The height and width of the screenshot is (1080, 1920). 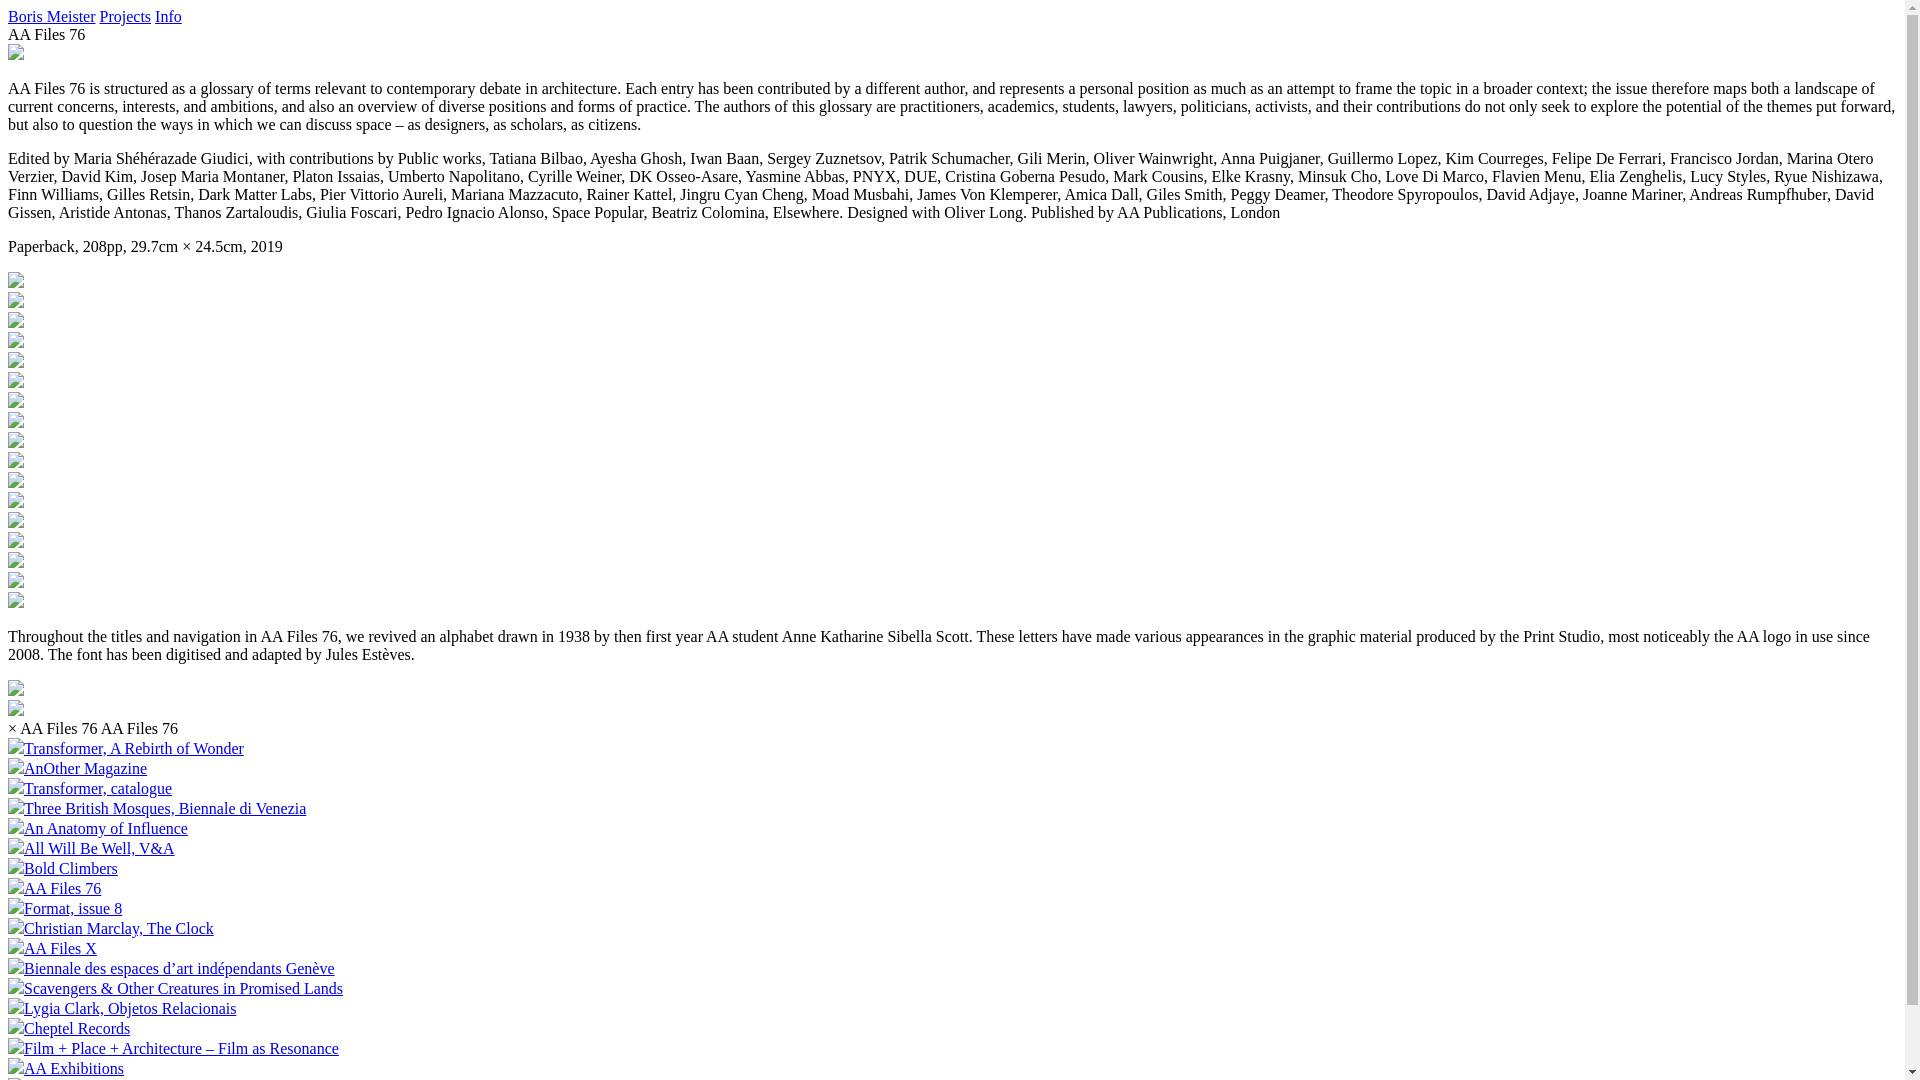 I want to click on Info, so click(x=168, y=16).